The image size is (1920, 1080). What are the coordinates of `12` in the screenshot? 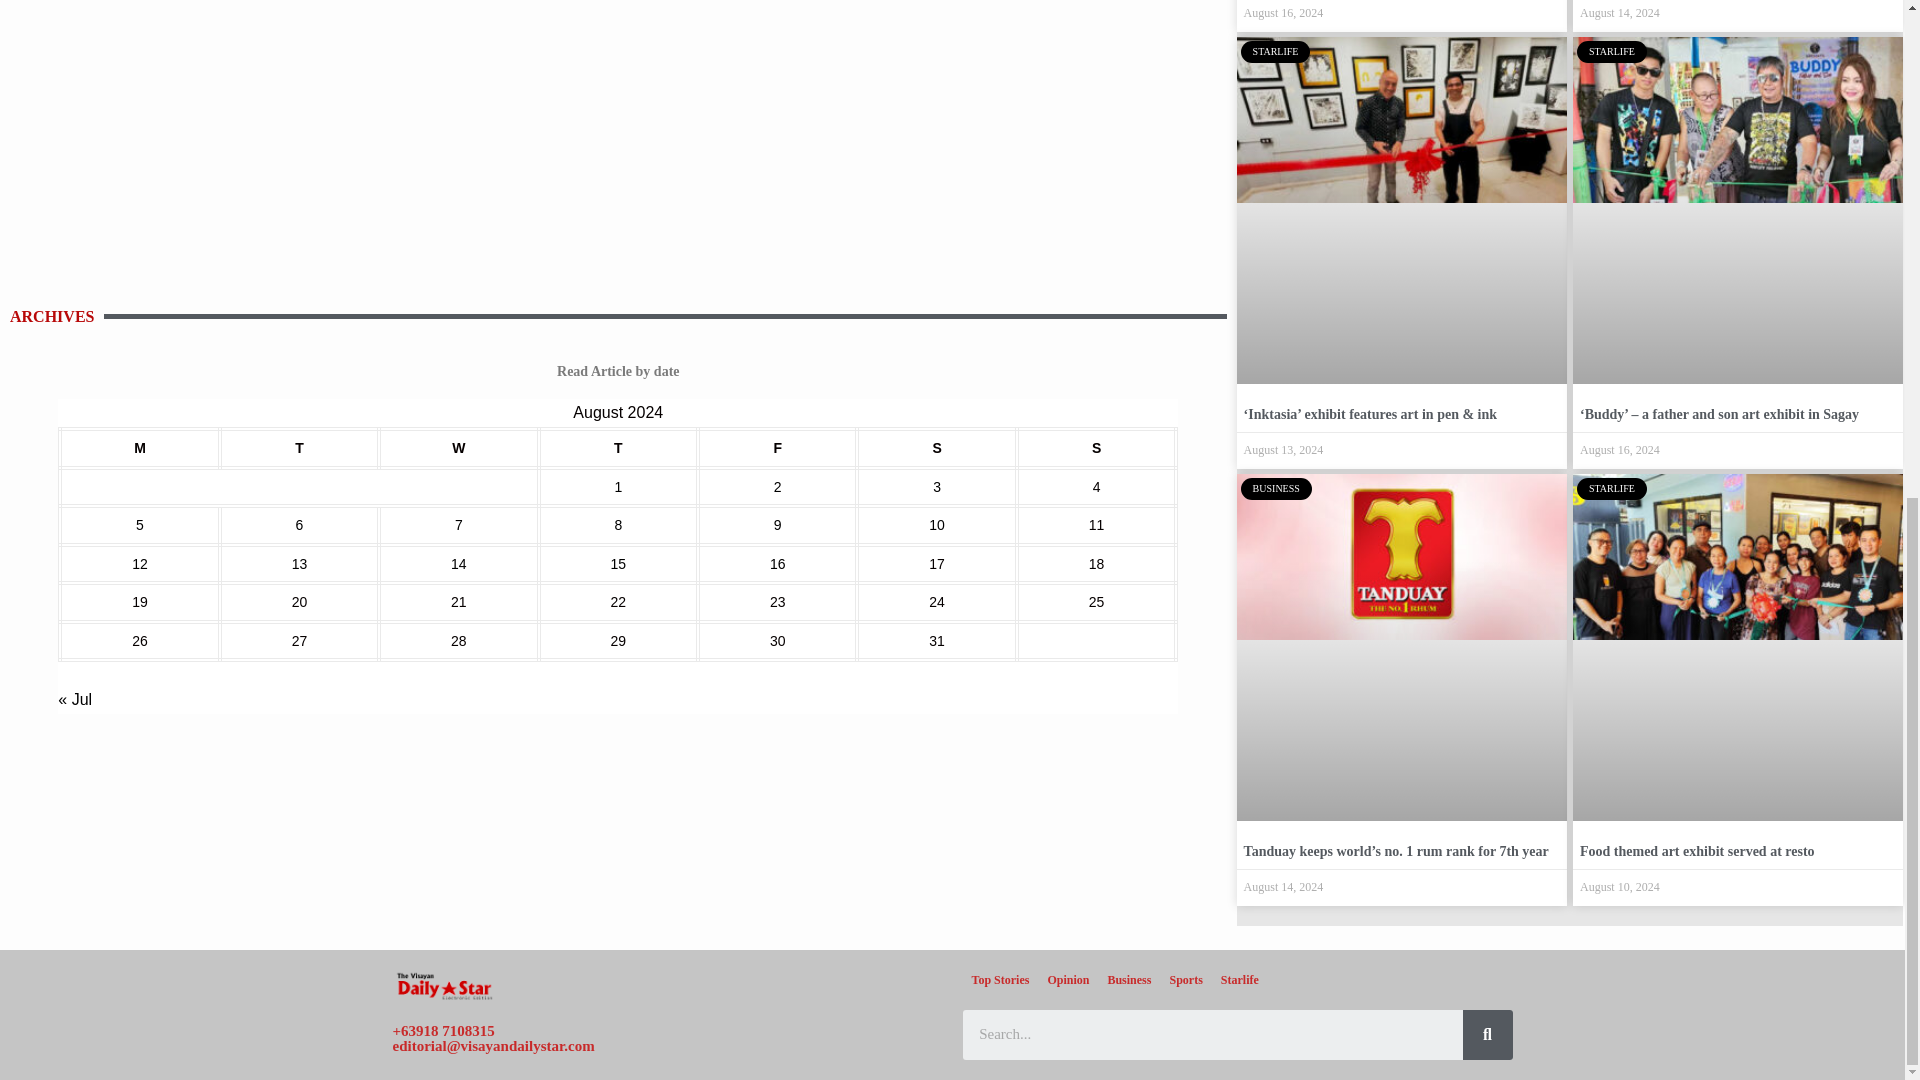 It's located at (140, 564).